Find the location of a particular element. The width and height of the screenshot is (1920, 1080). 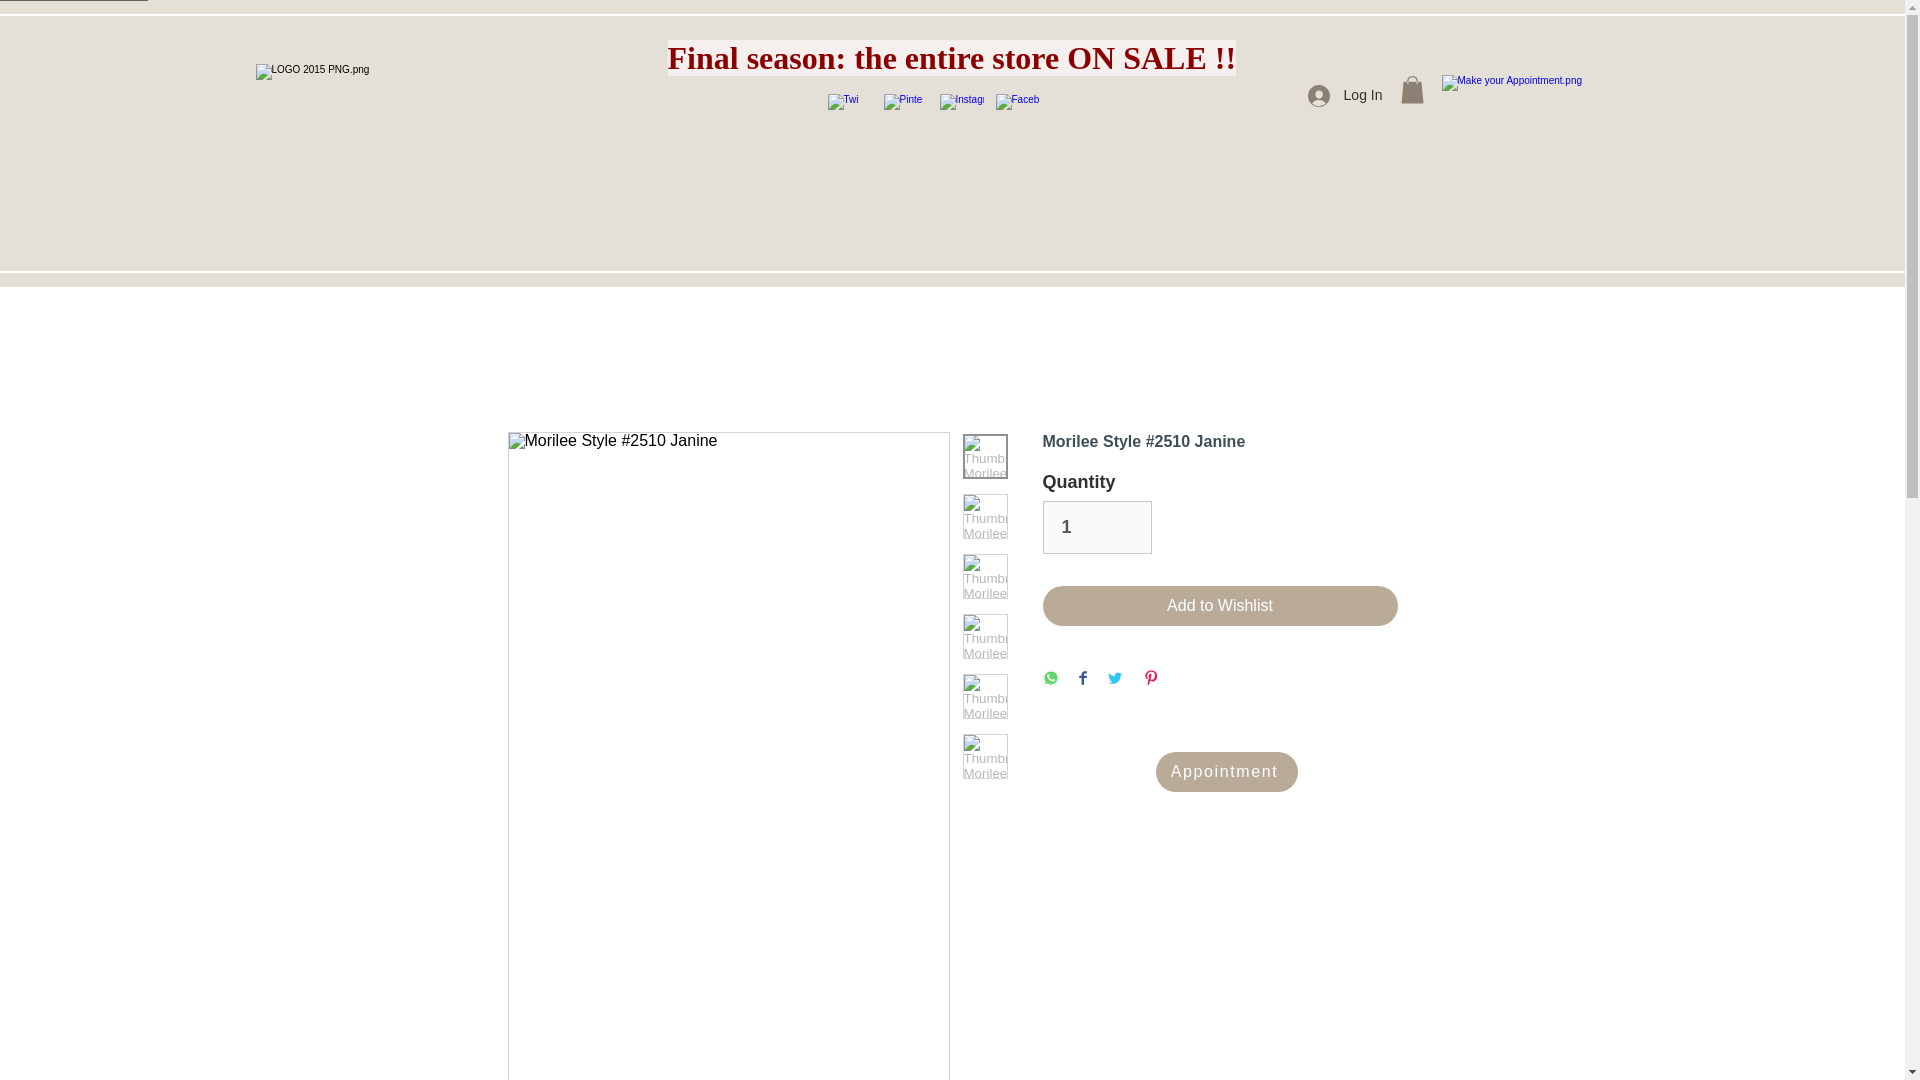

Log In is located at coordinates (1346, 96).